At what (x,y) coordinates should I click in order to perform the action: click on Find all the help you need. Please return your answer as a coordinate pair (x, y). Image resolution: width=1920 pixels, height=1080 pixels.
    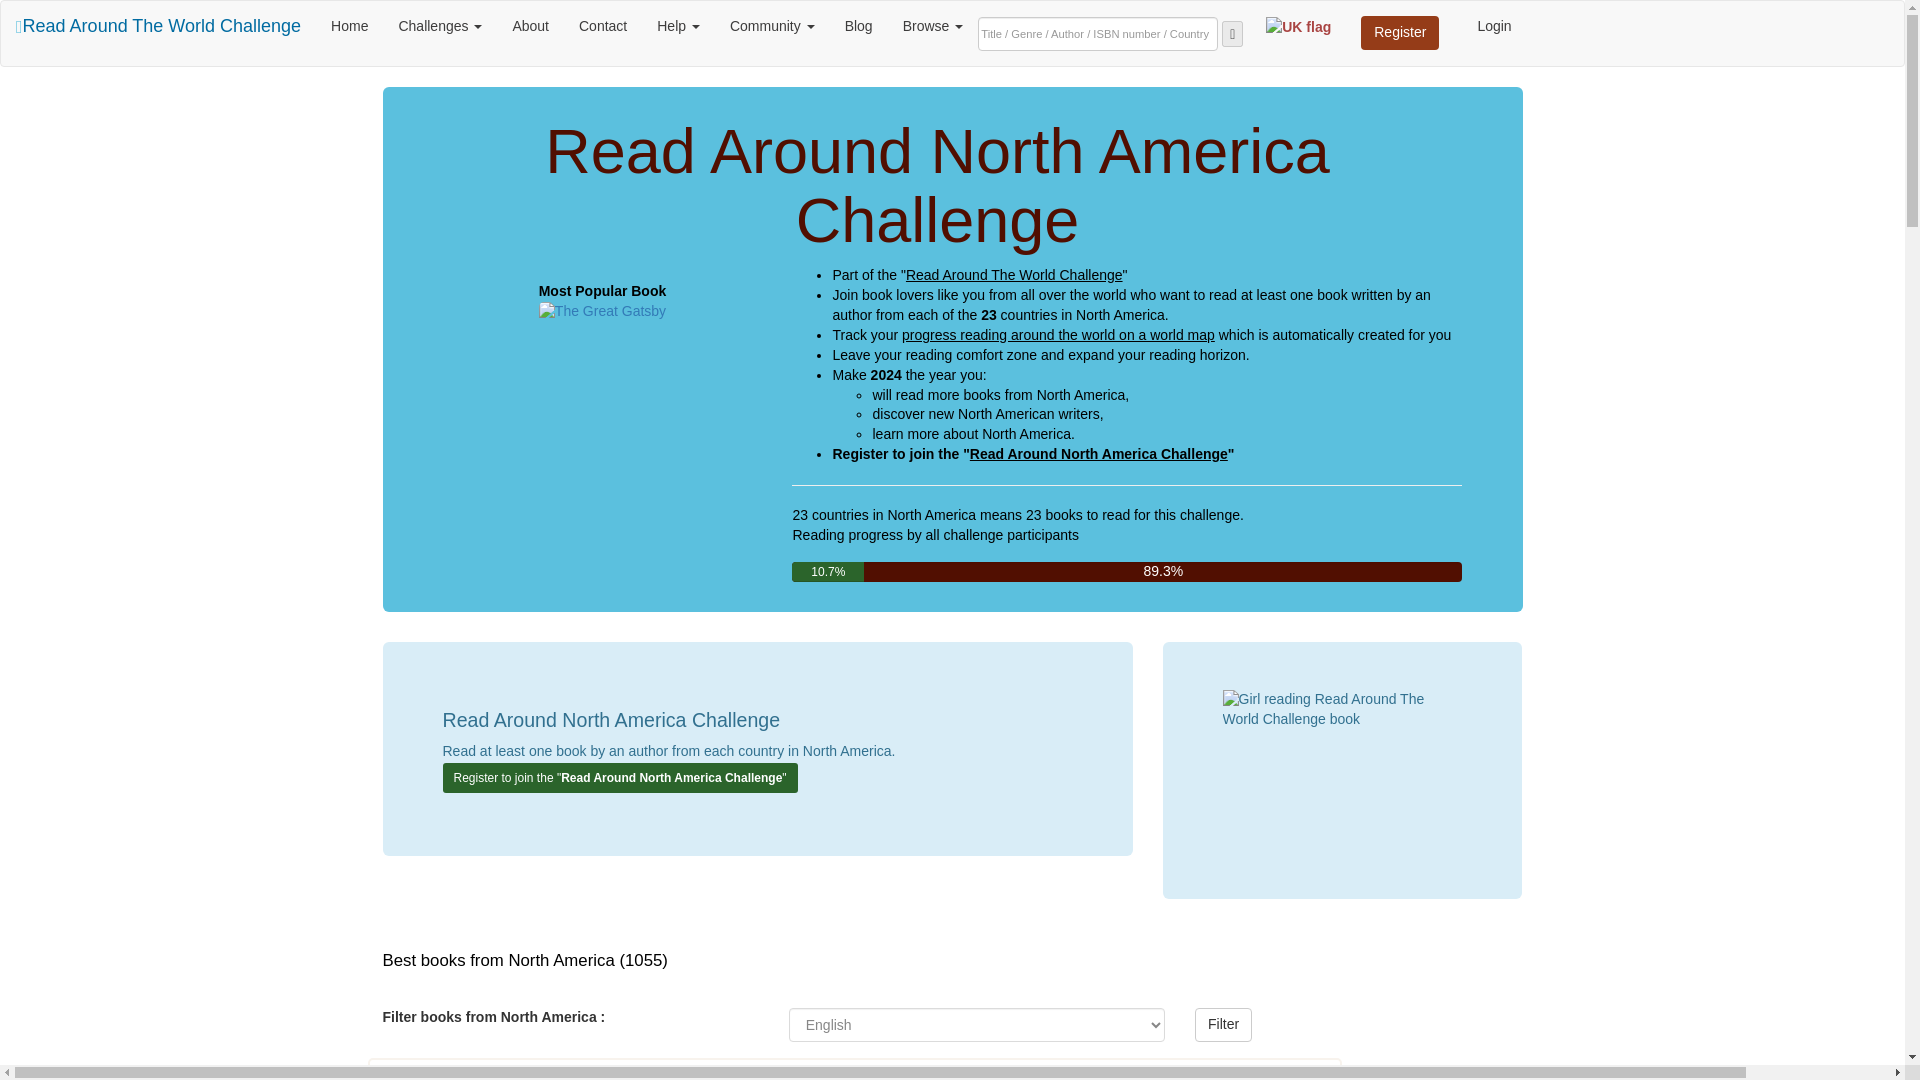
    Looking at the image, I should click on (678, 26).